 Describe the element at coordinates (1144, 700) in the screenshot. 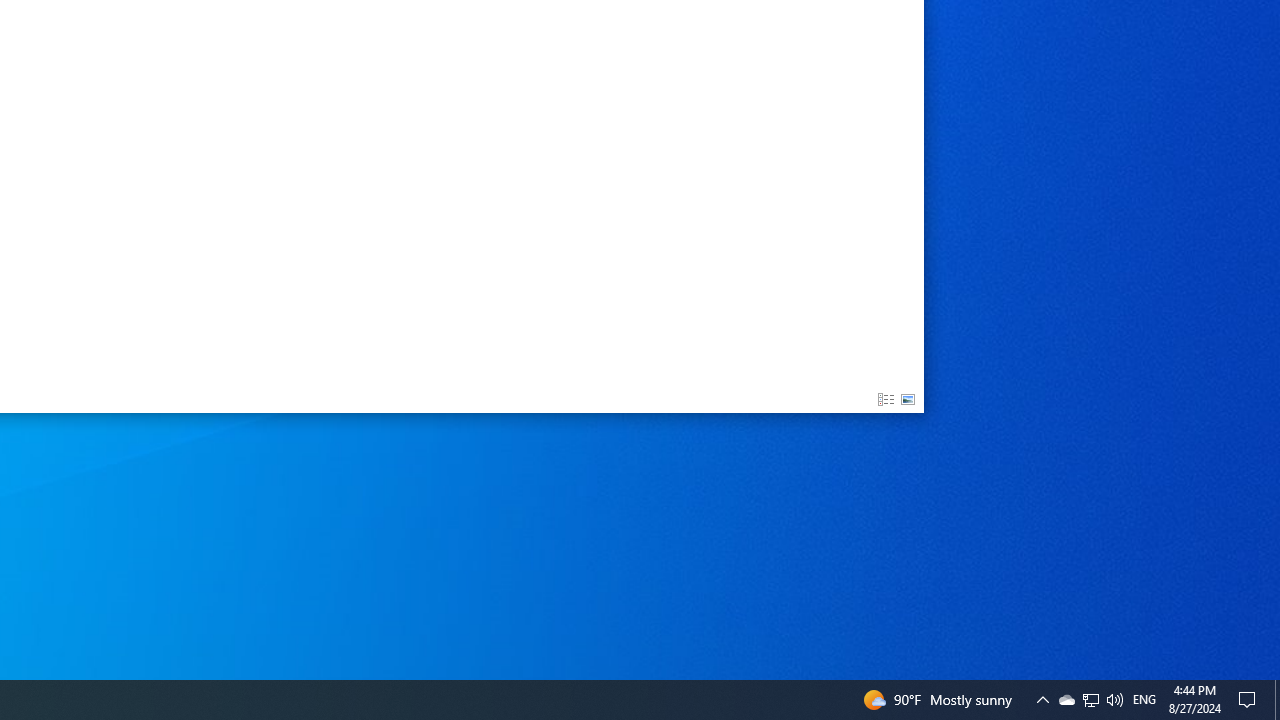

I see `Tray Input Indicator - English (United States)` at that location.